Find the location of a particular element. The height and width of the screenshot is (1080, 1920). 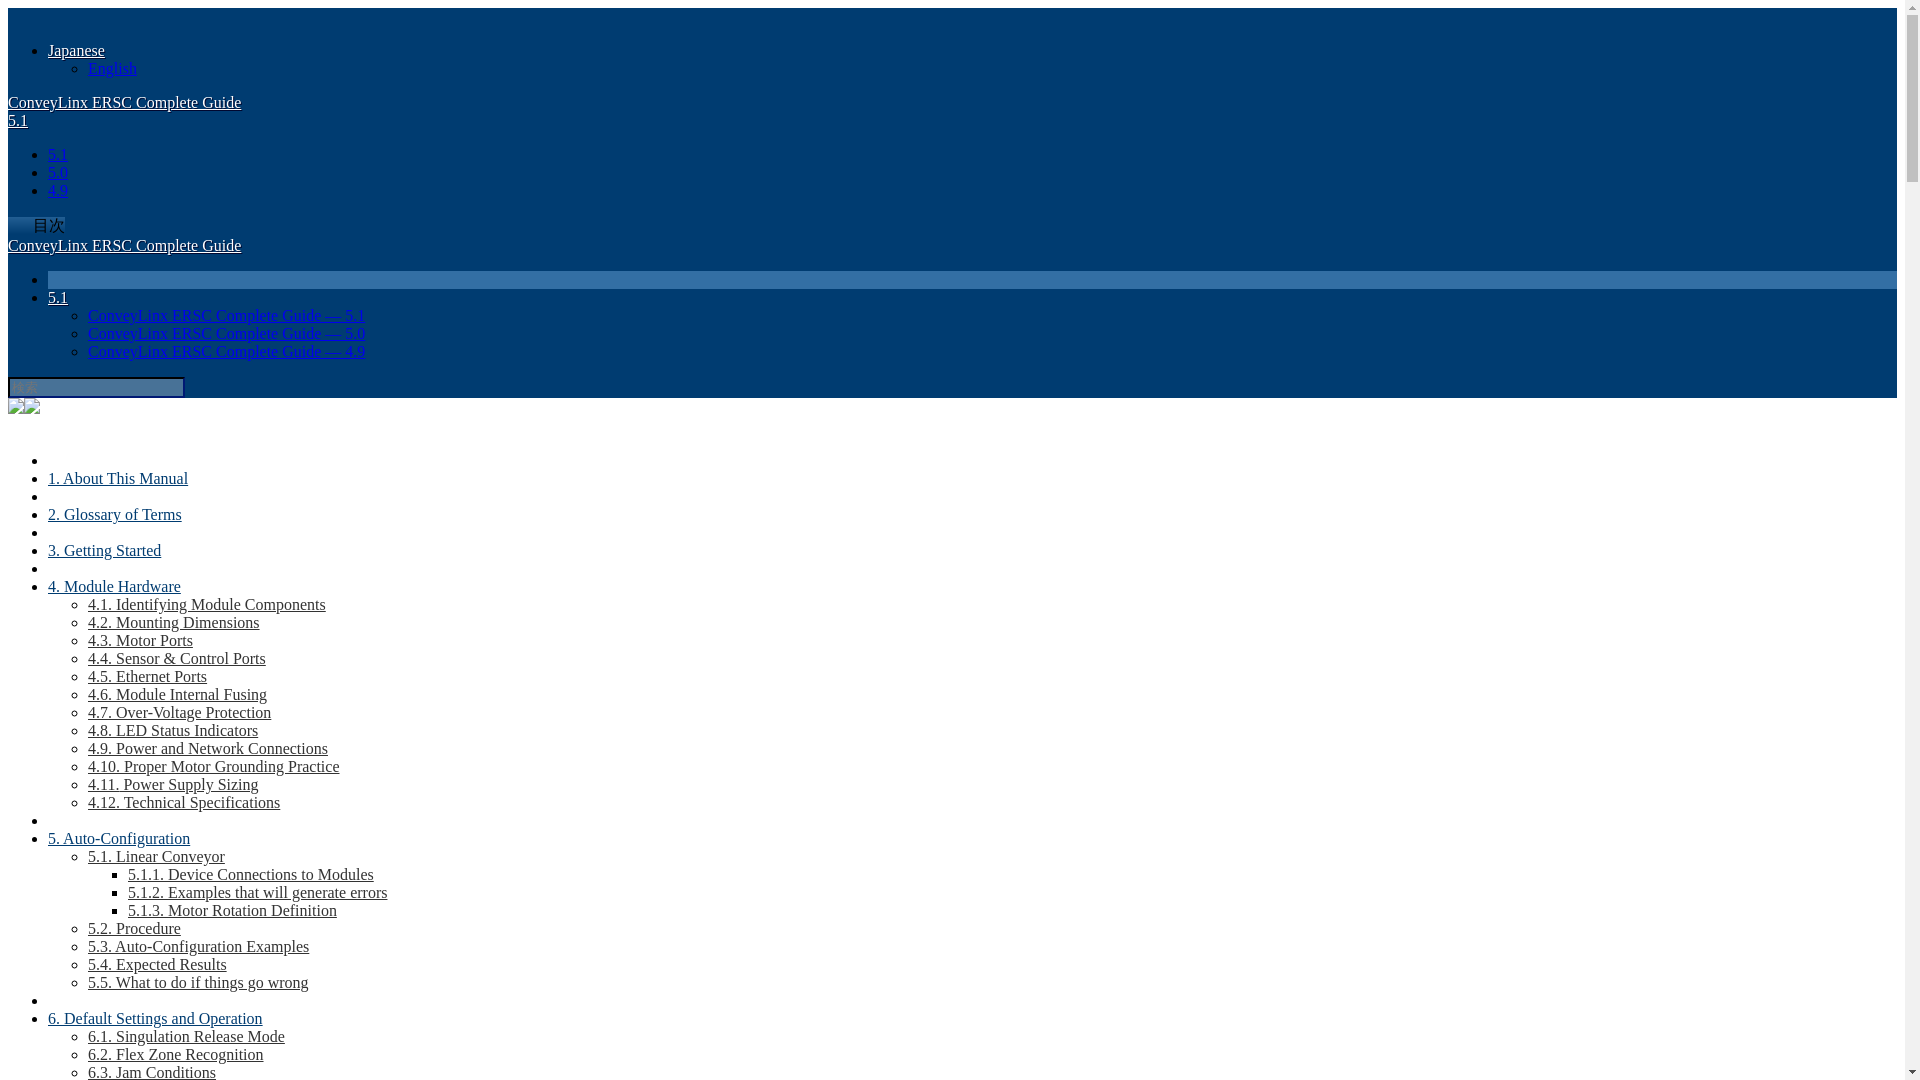

4.11. Power Supply Sizing is located at coordinates (174, 784).